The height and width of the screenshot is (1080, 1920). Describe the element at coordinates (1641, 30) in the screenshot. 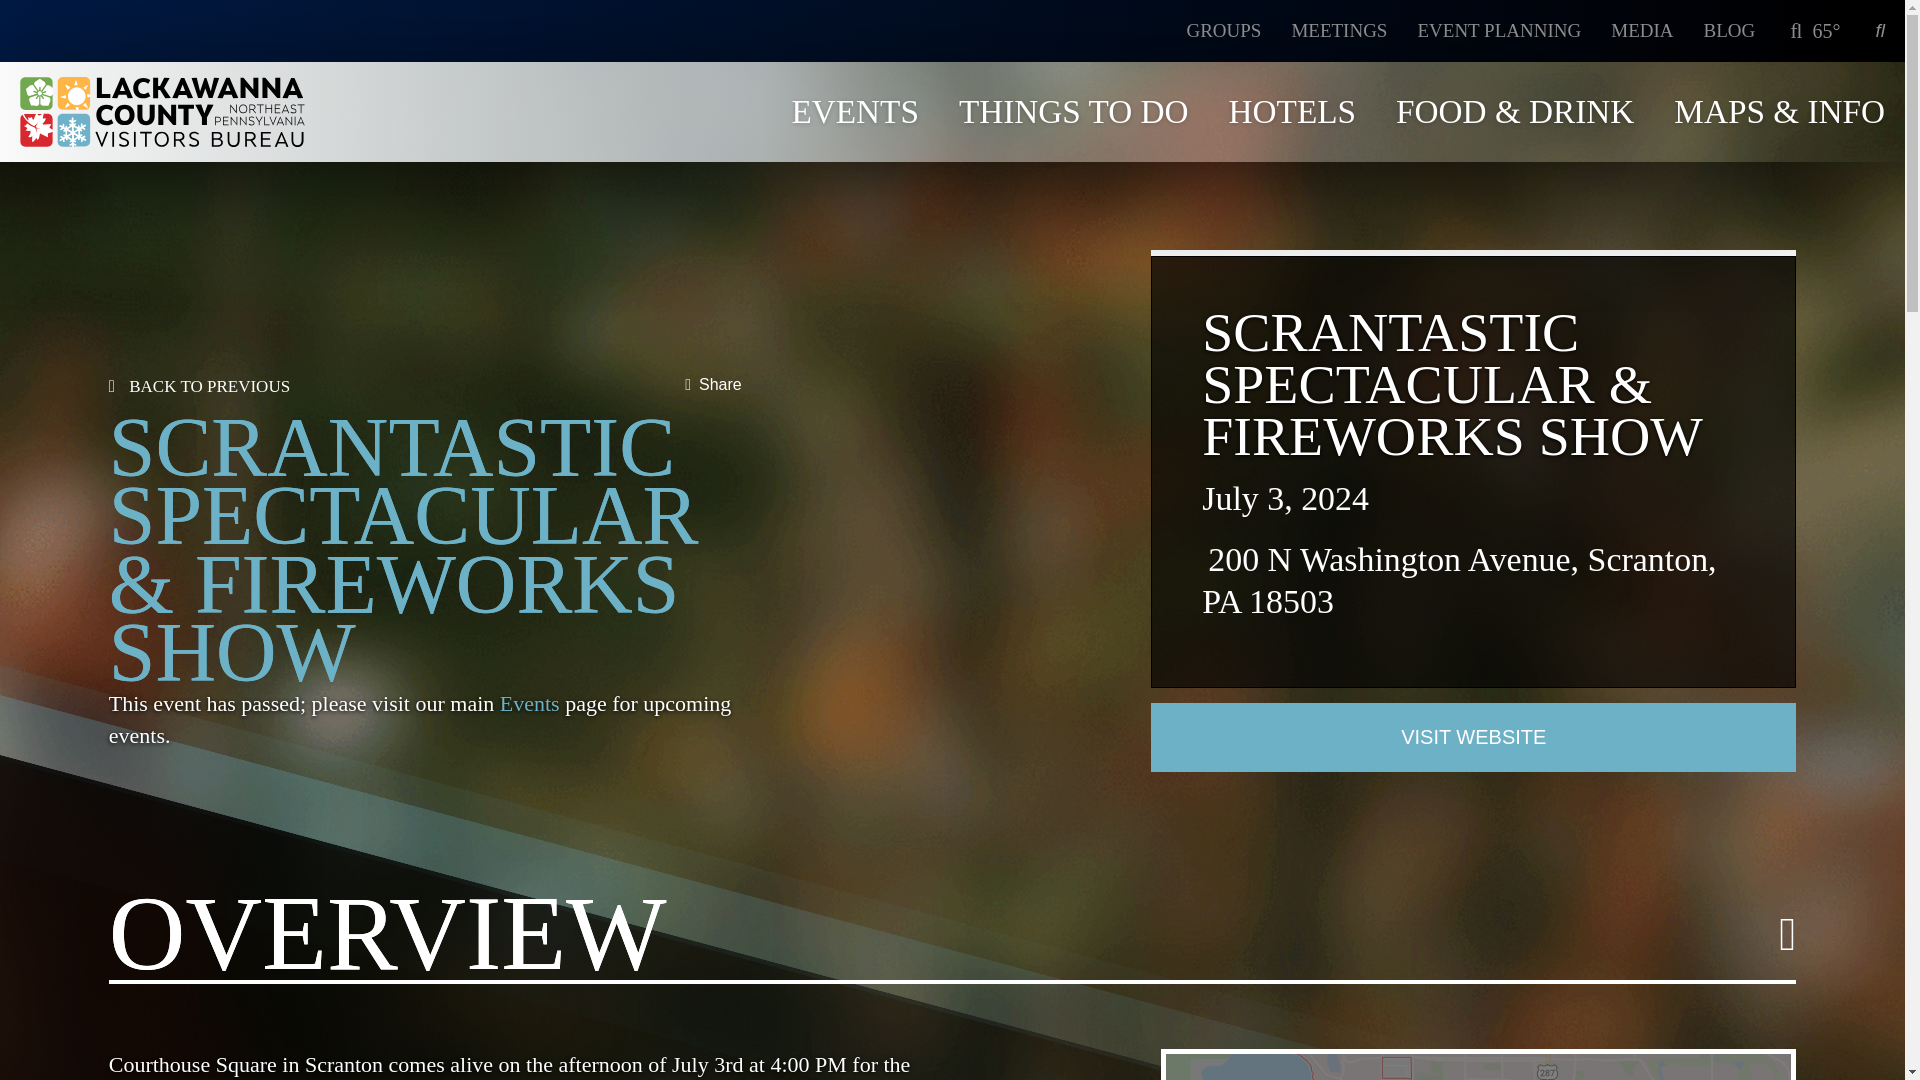

I see `MEDIA` at that location.